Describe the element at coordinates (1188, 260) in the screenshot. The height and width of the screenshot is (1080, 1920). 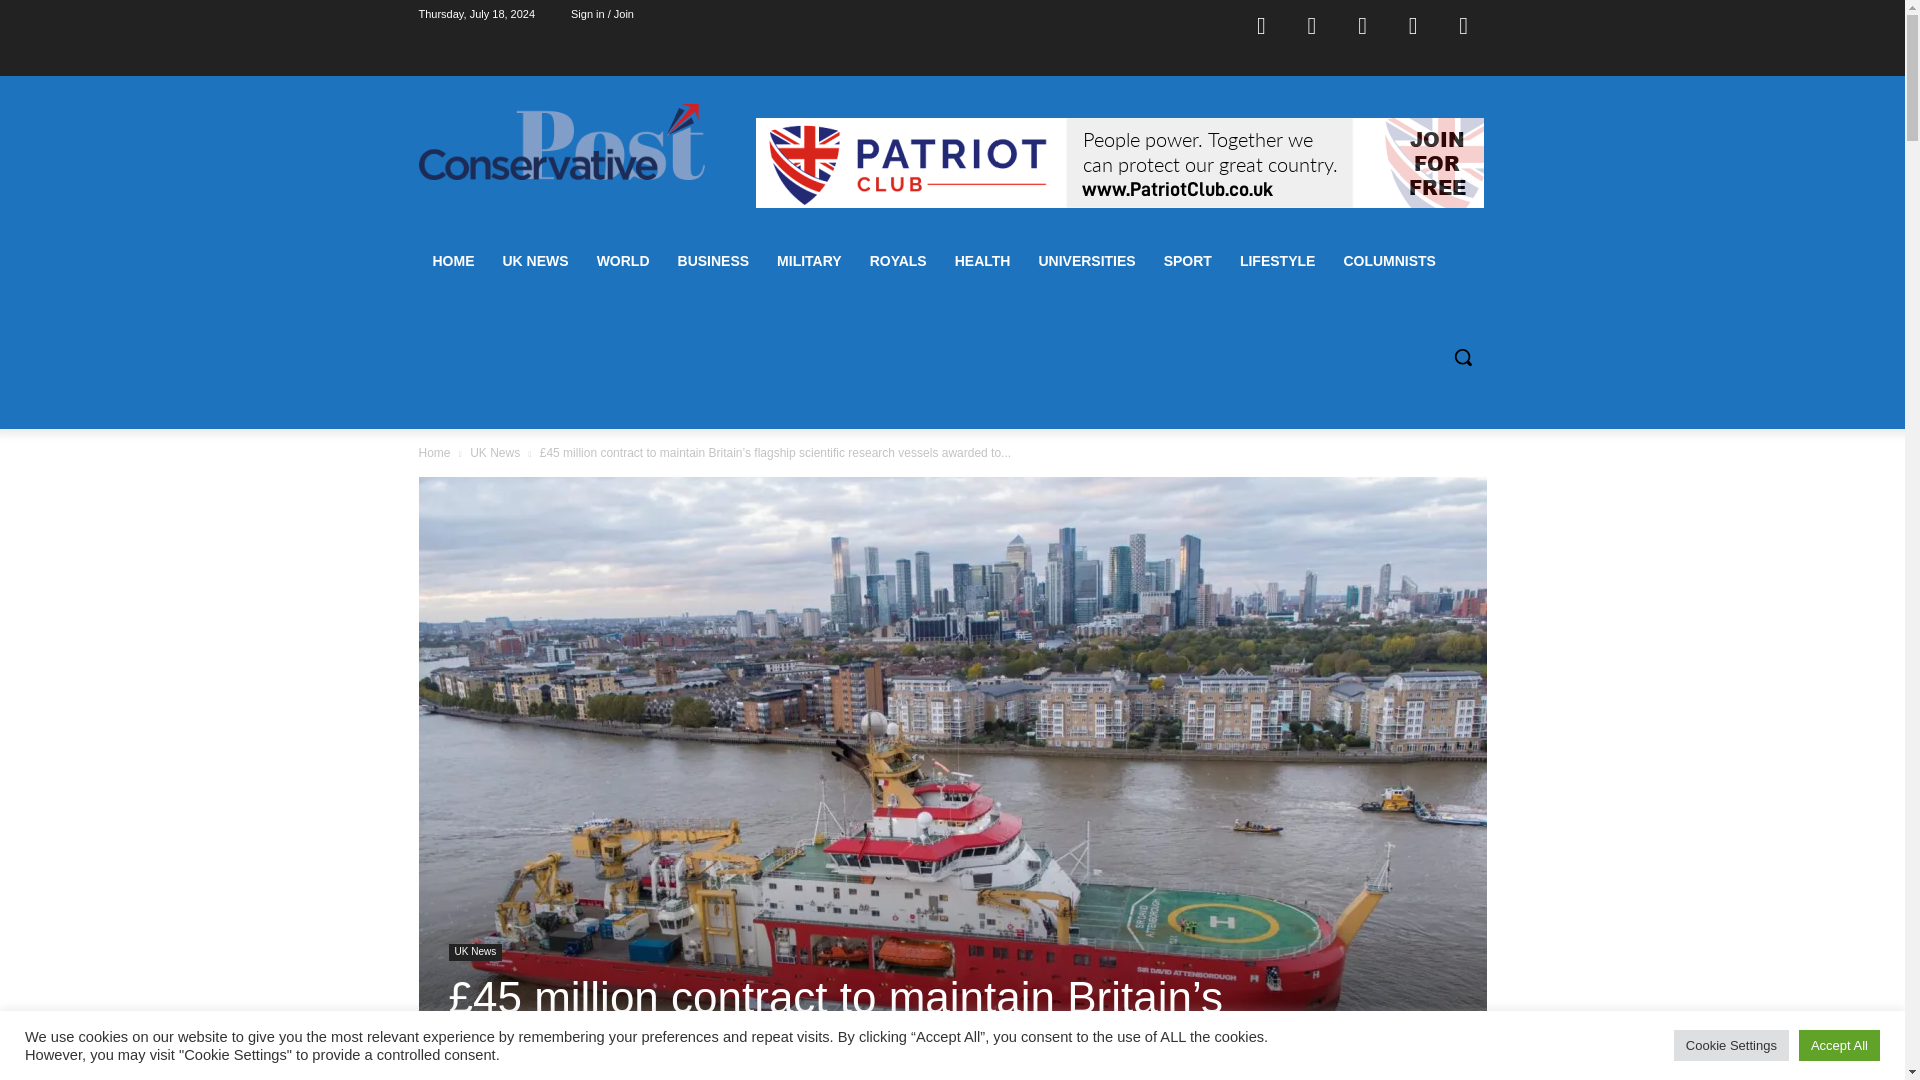
I see `SPORT` at that location.